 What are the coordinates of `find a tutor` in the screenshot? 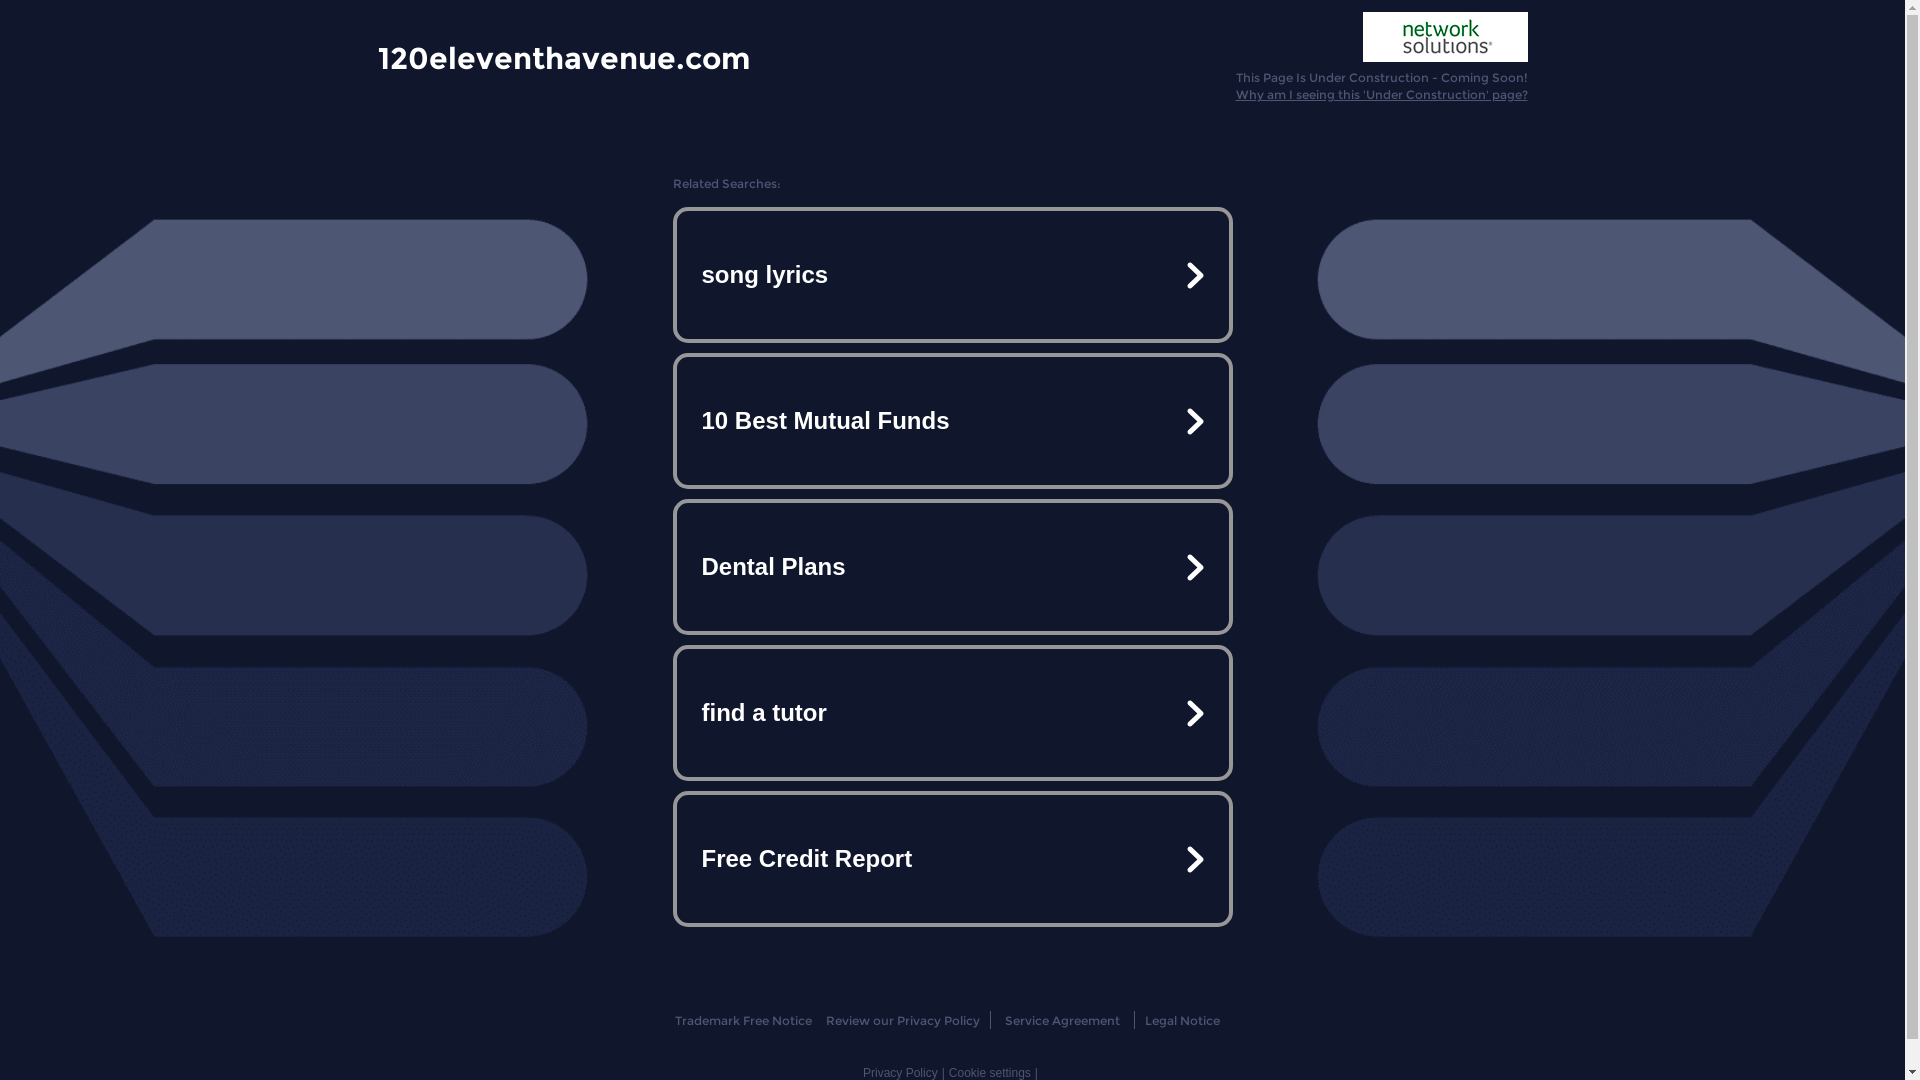 It's located at (952, 713).